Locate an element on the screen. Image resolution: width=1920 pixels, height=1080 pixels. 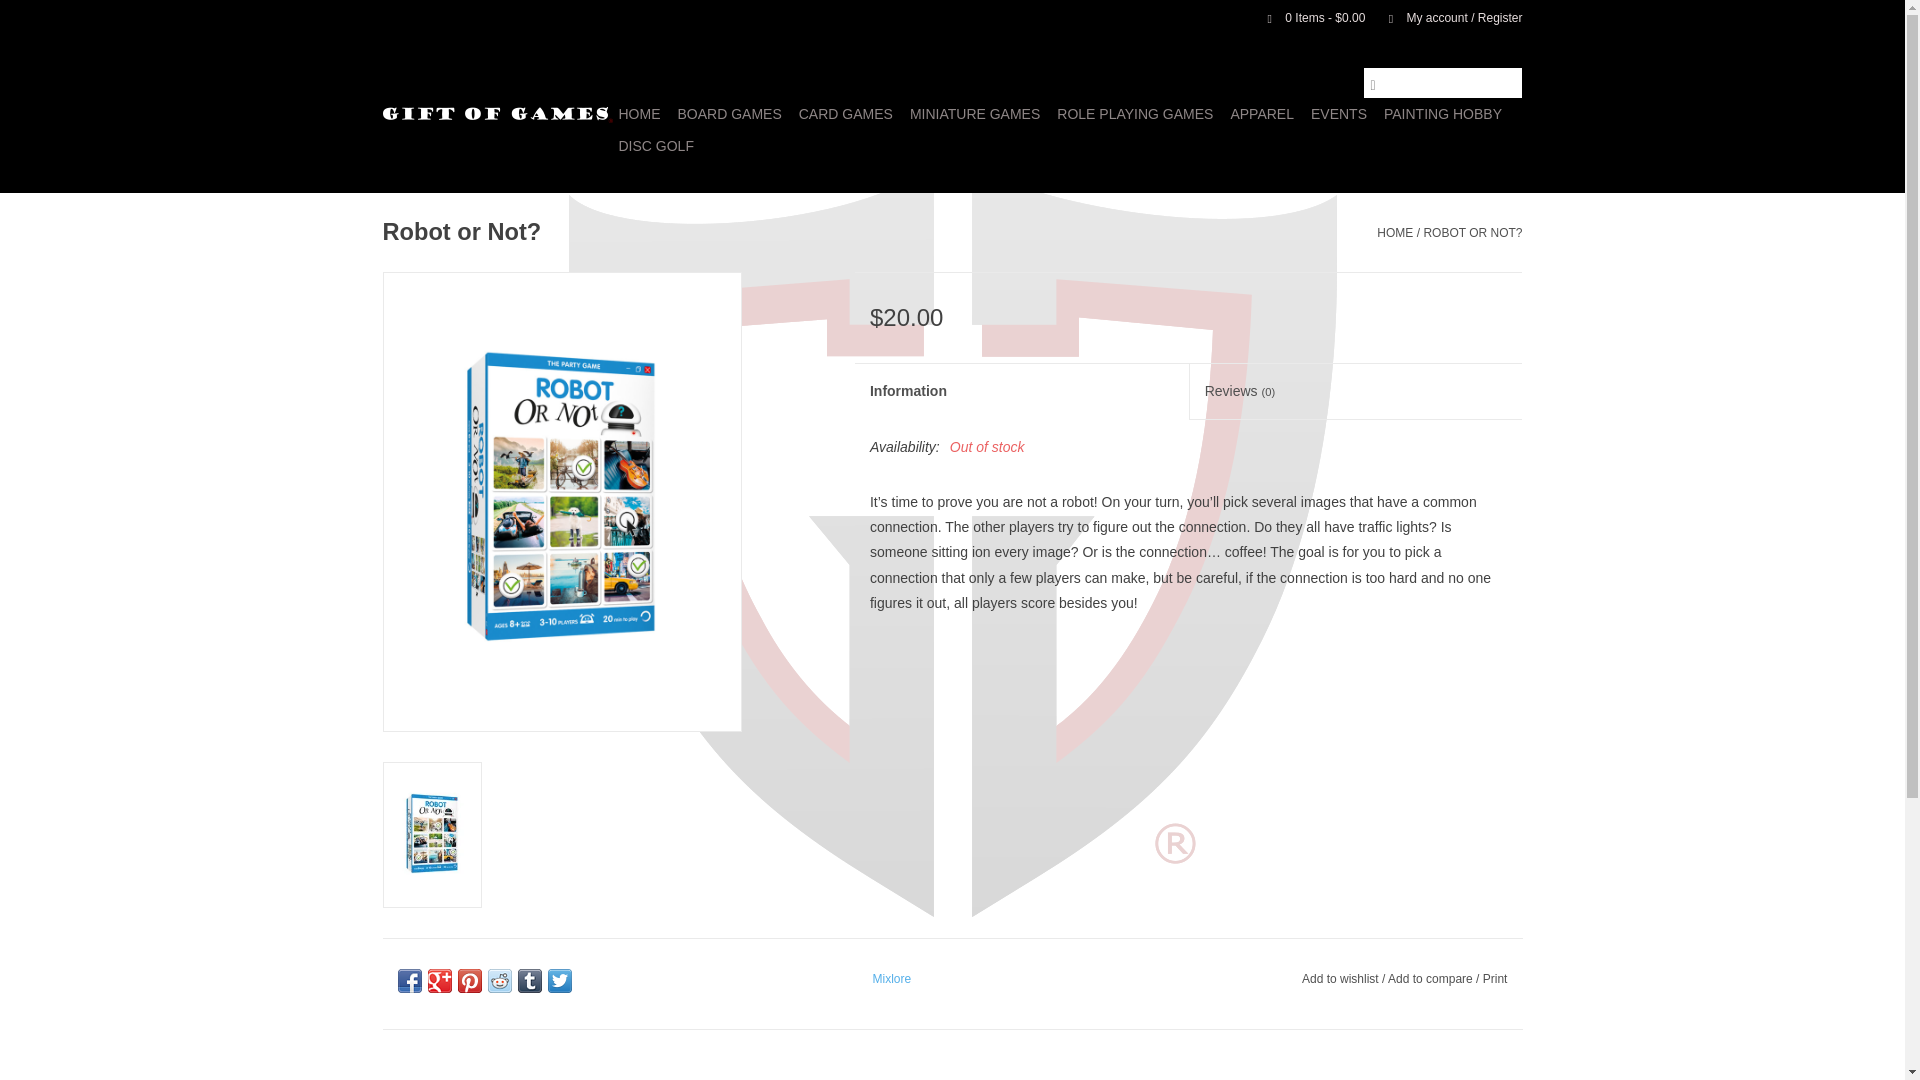
Cart is located at coordinates (1308, 17).